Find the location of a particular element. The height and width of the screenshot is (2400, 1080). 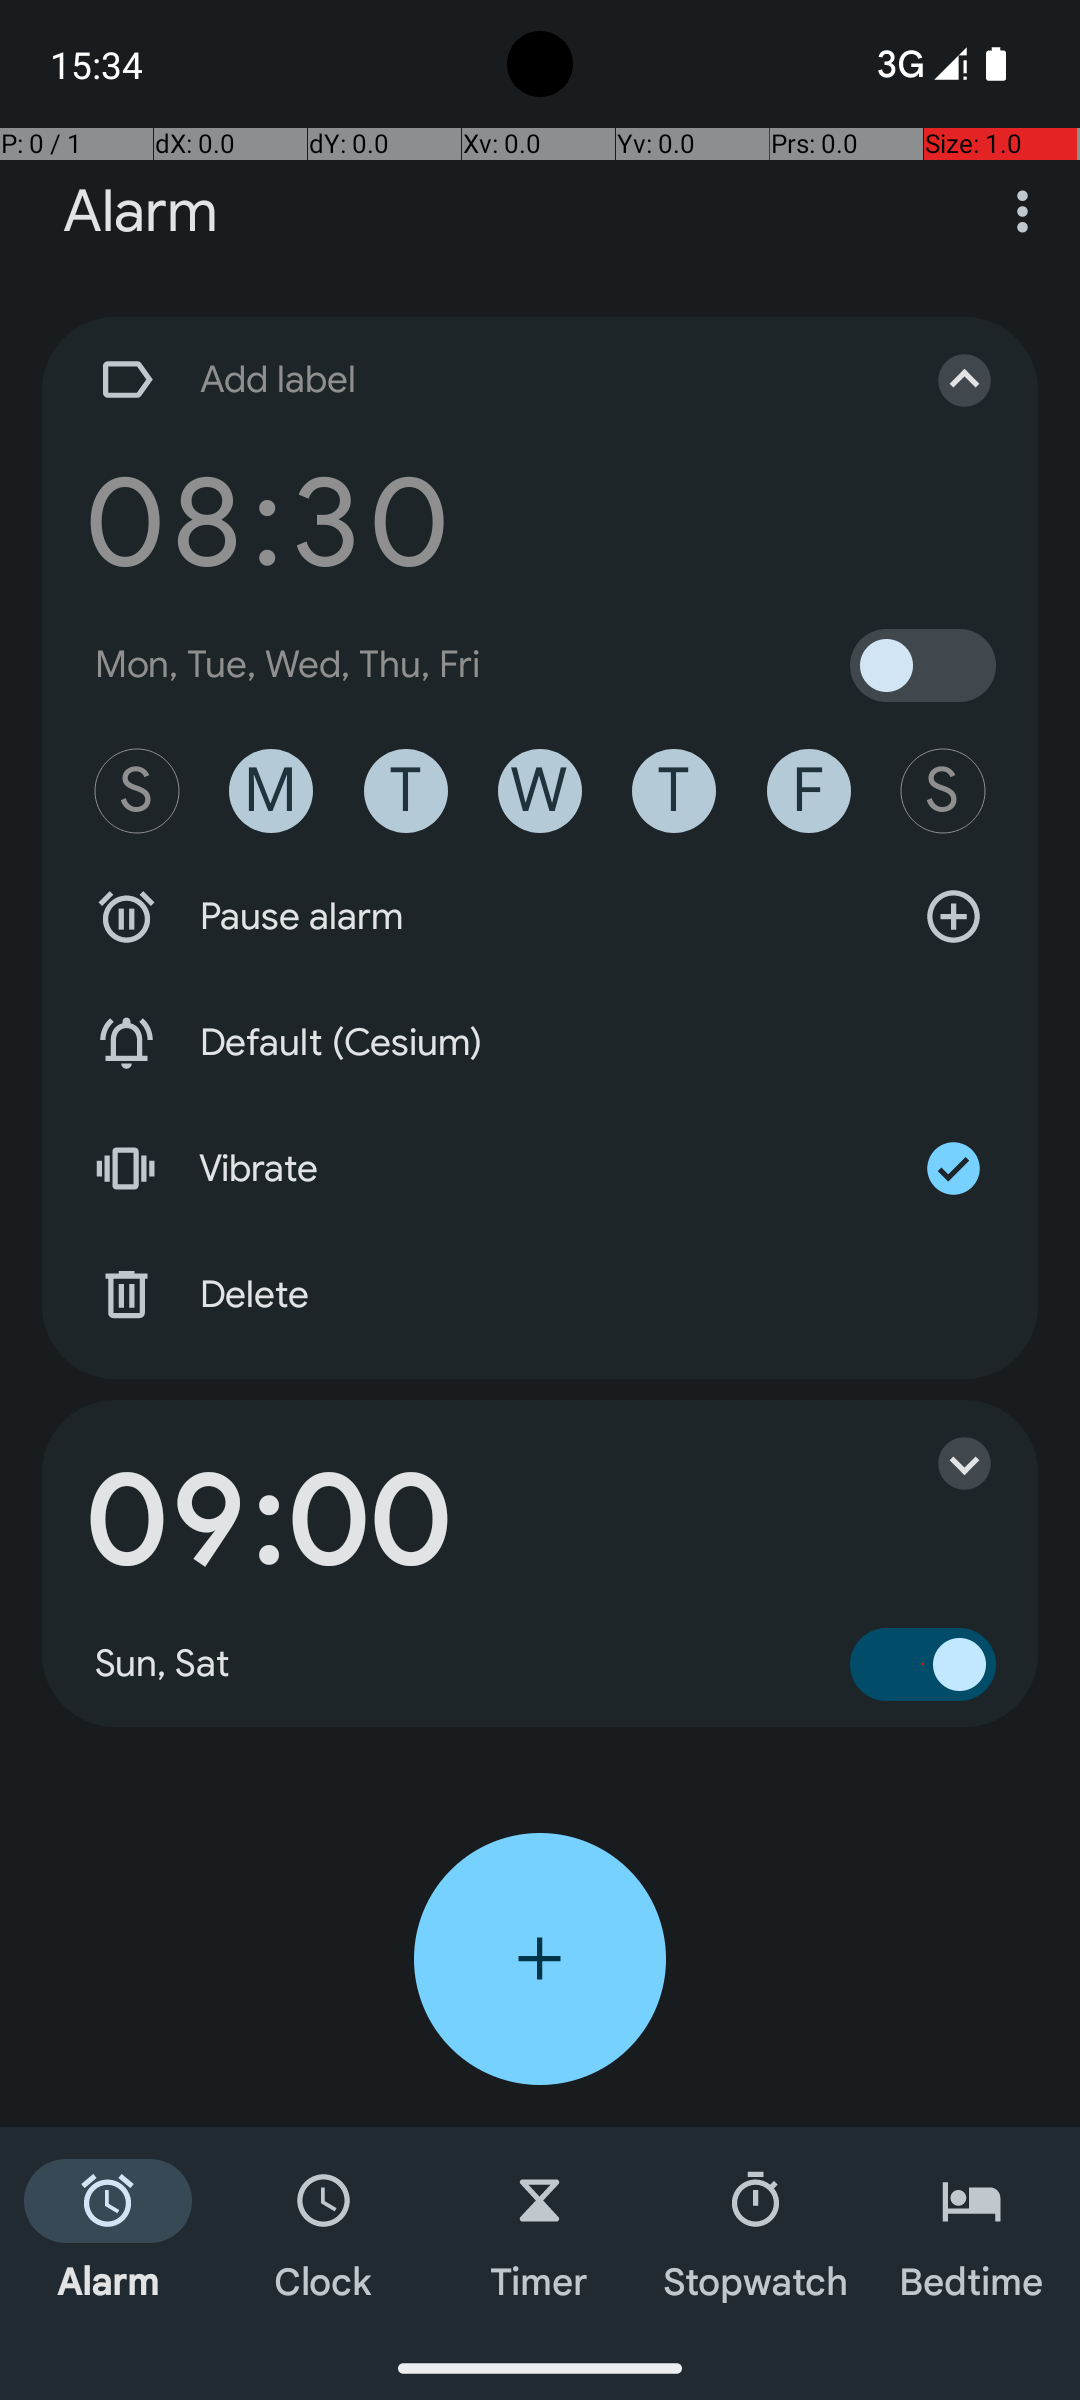

W is located at coordinates (540, 791).